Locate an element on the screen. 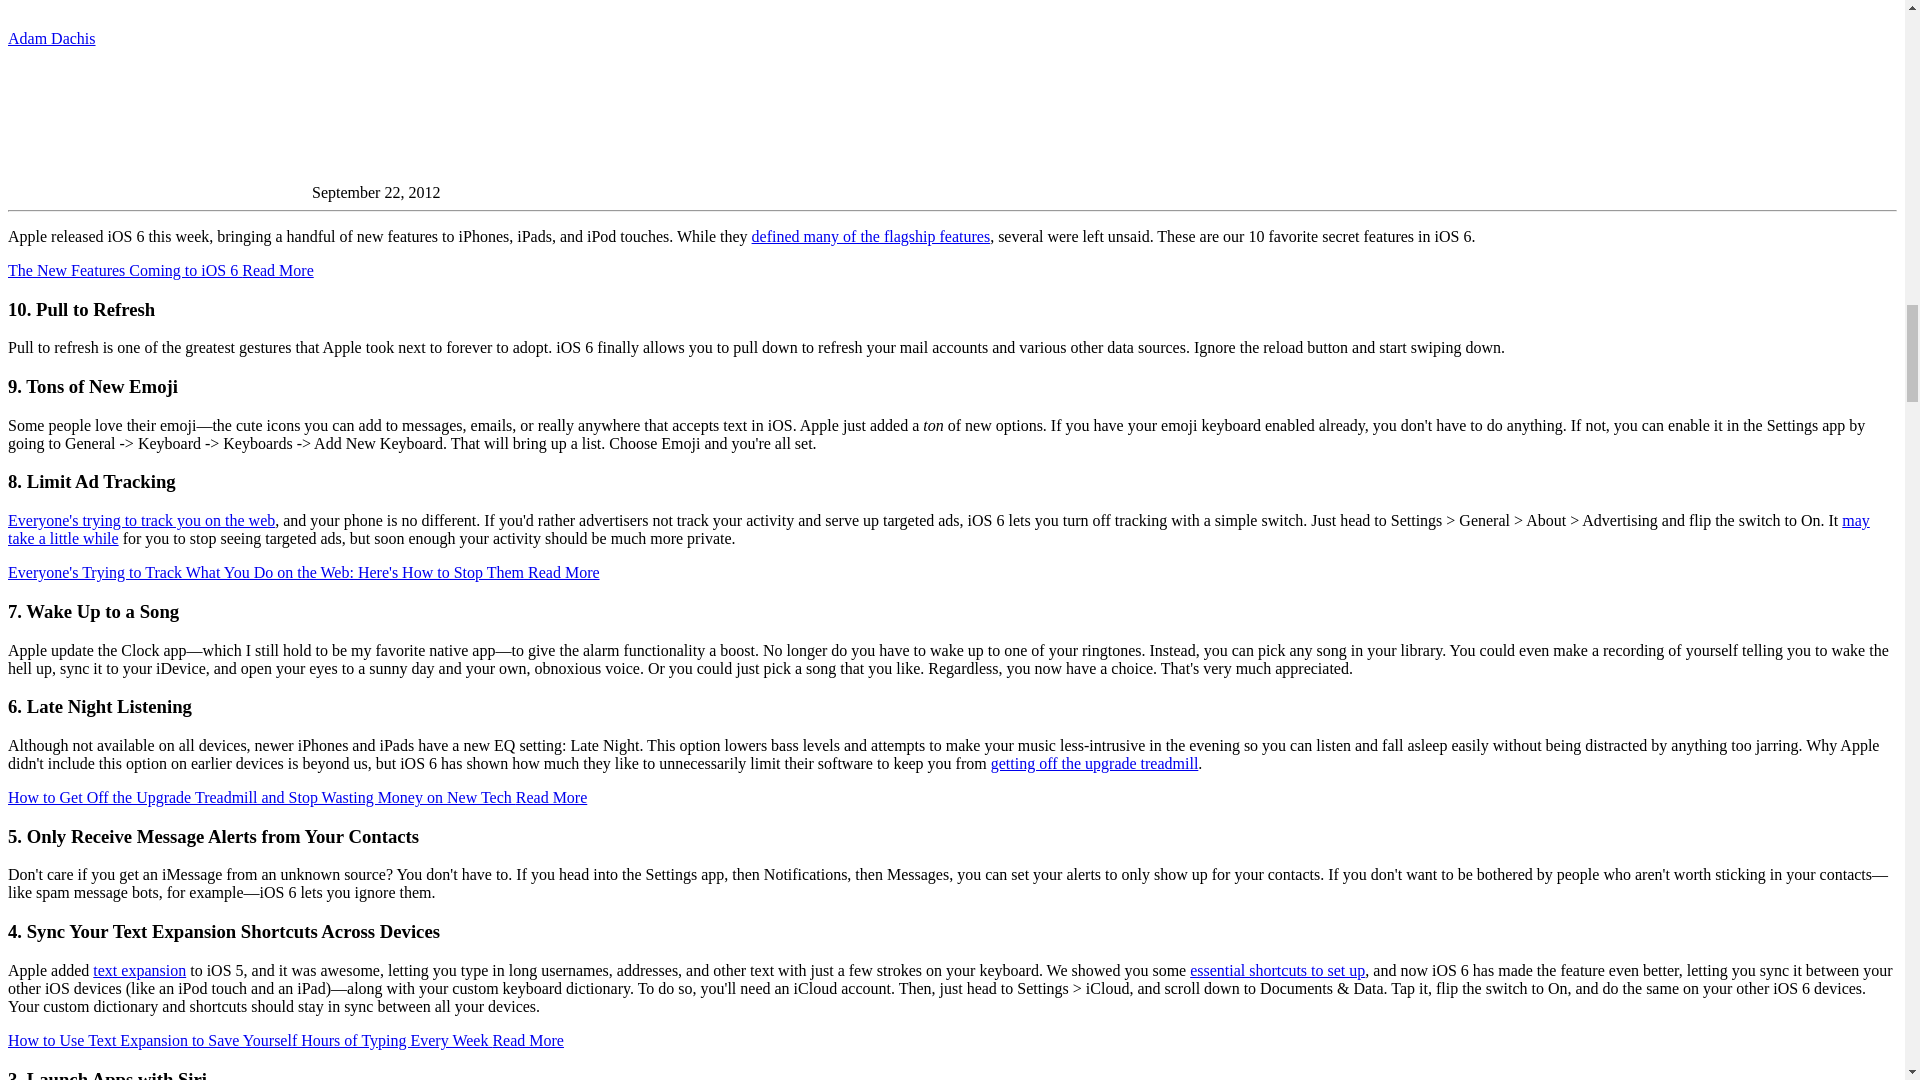  open in a new window is located at coordinates (268, 572).